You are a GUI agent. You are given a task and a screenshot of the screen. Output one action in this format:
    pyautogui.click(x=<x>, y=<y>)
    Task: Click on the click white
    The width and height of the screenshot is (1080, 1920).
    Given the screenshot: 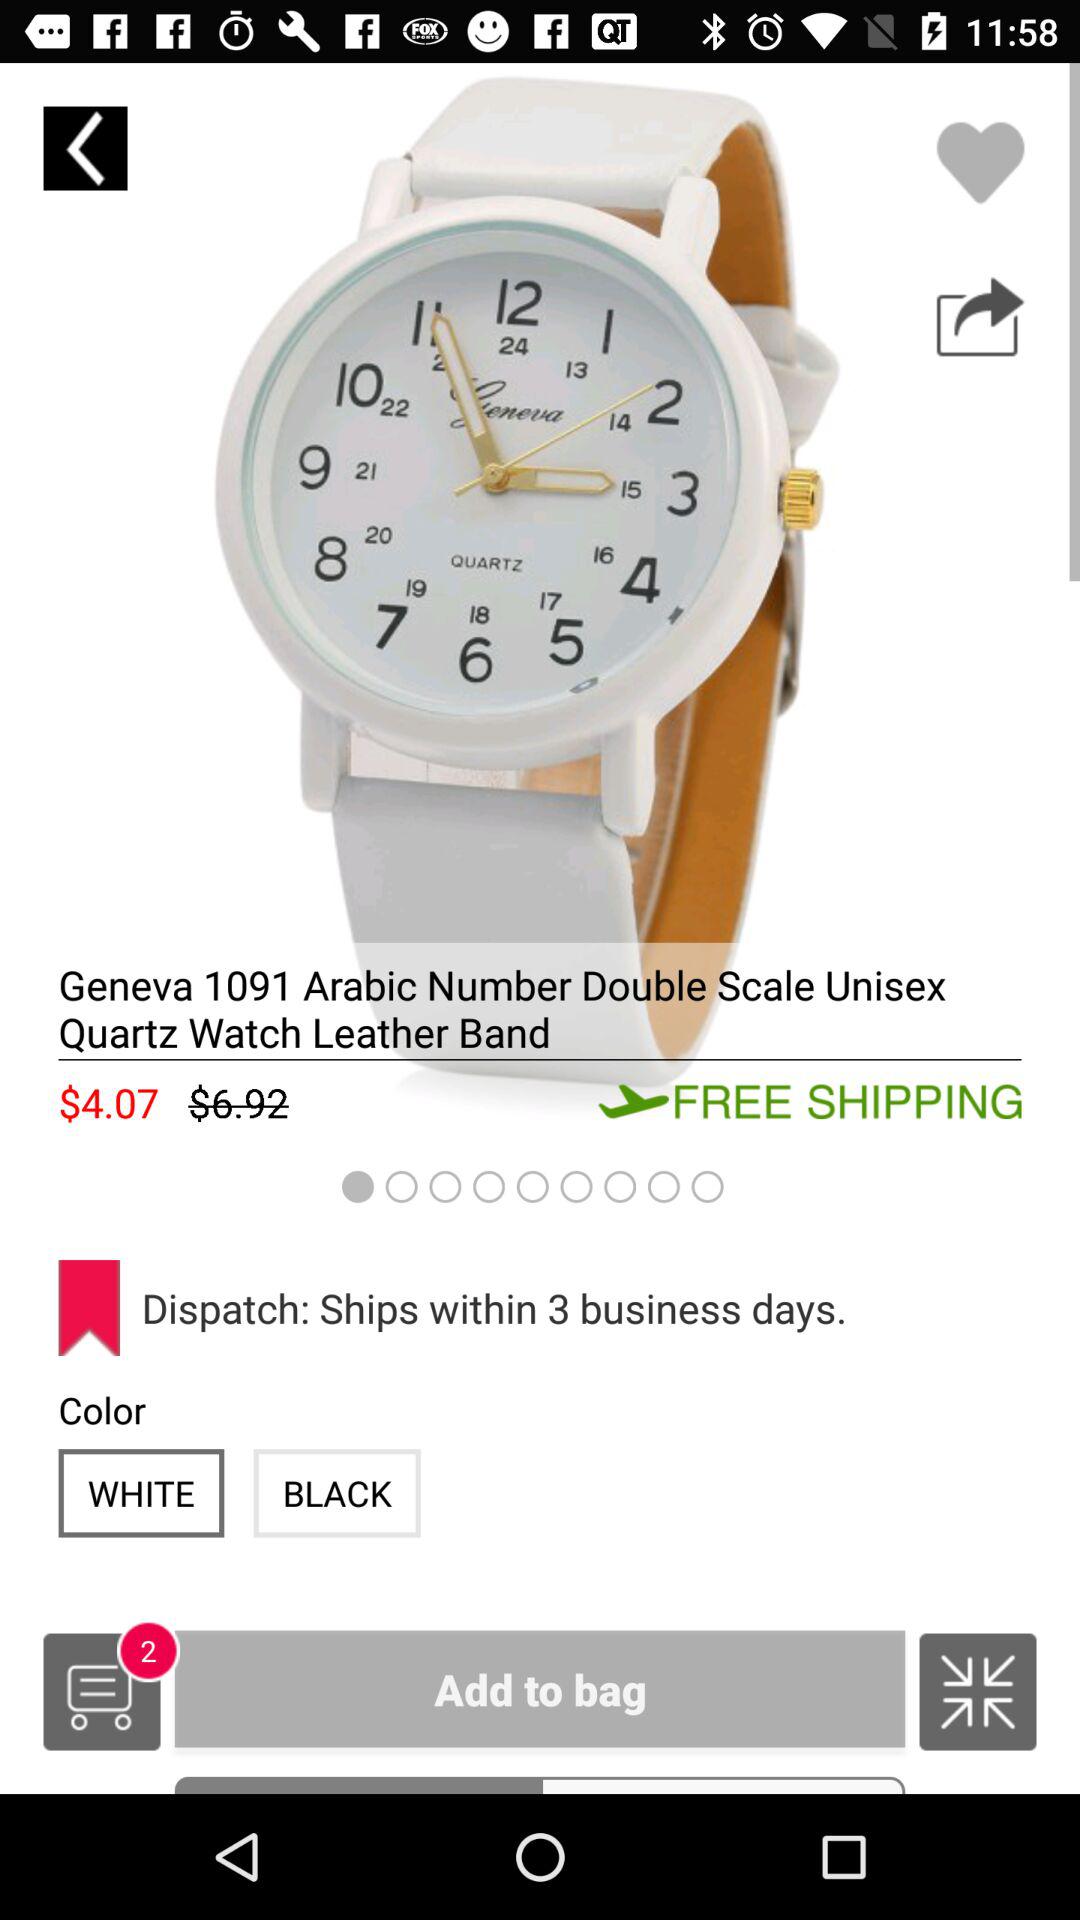 What is the action you would take?
    pyautogui.click(x=141, y=1492)
    